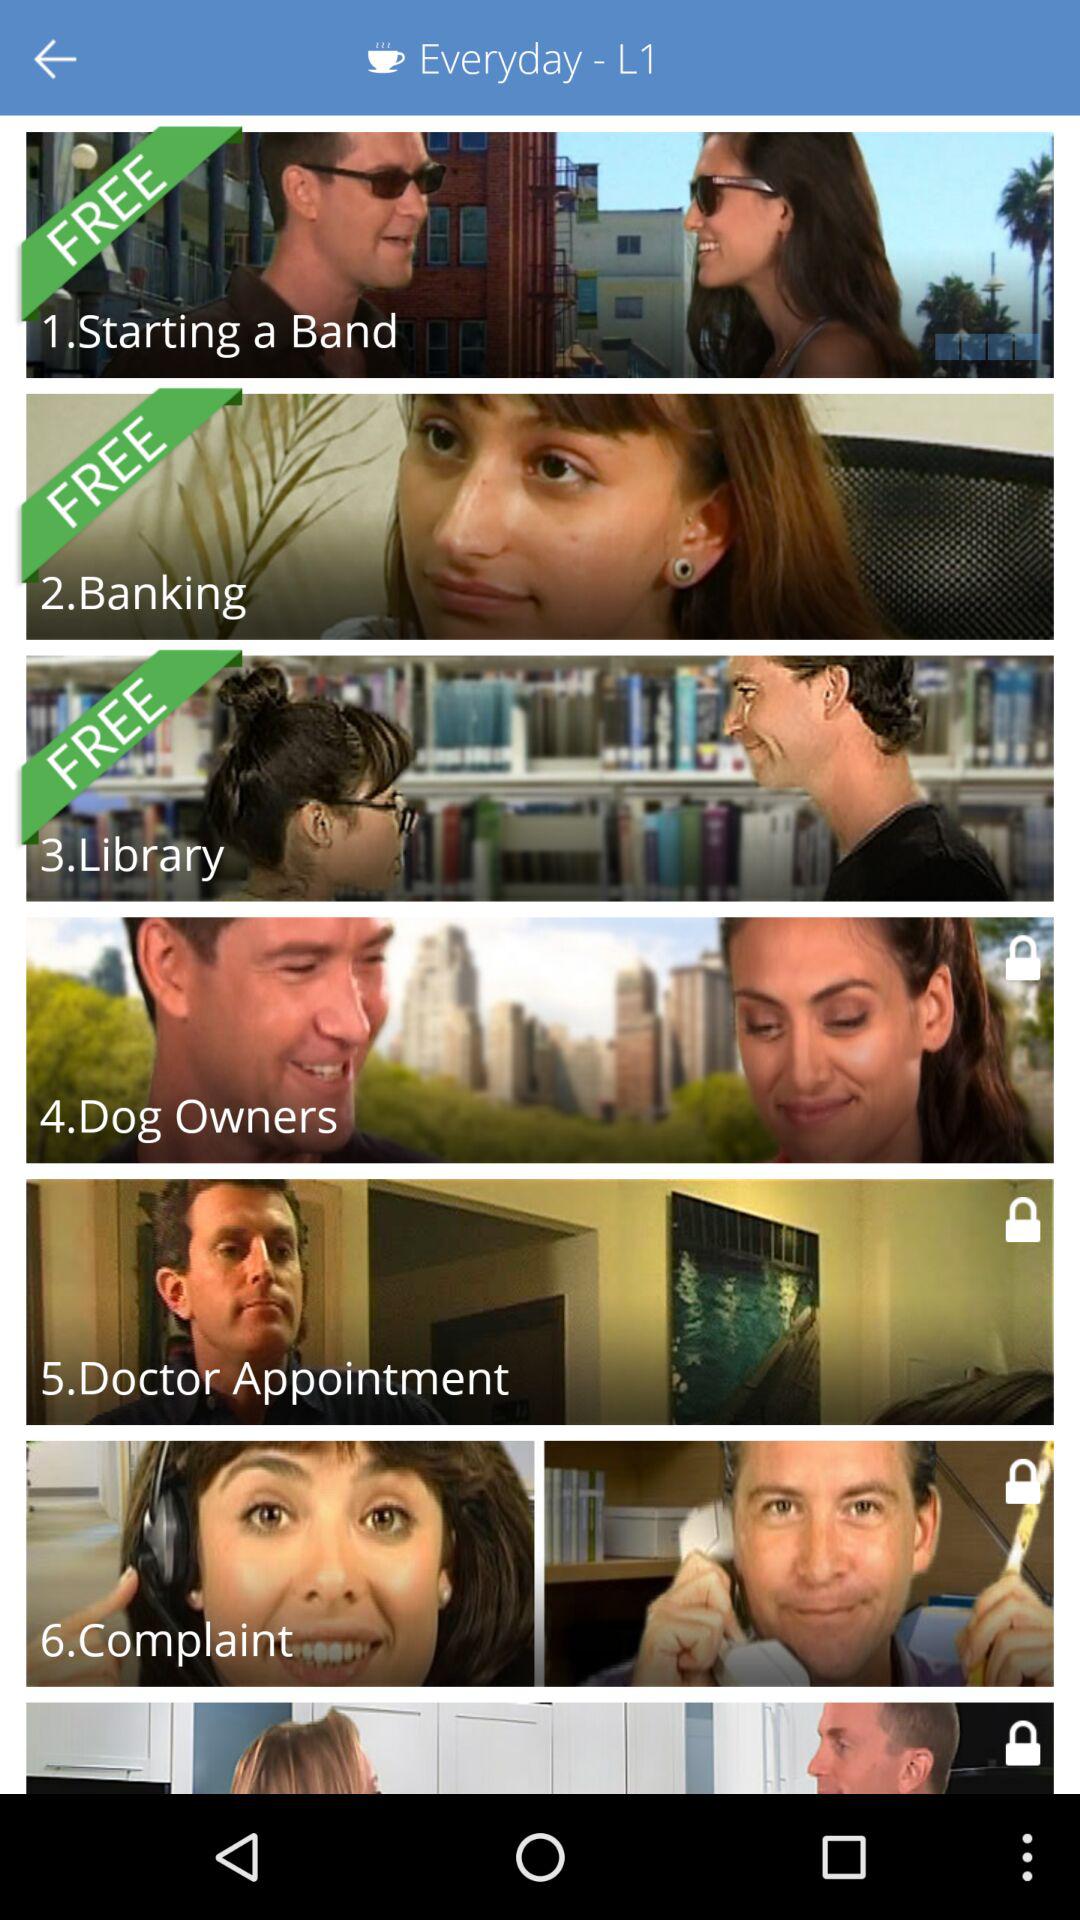 The width and height of the screenshot is (1080, 1920). Describe the element at coordinates (802, 346) in the screenshot. I see `launch the icon next to 1 starting a item` at that location.